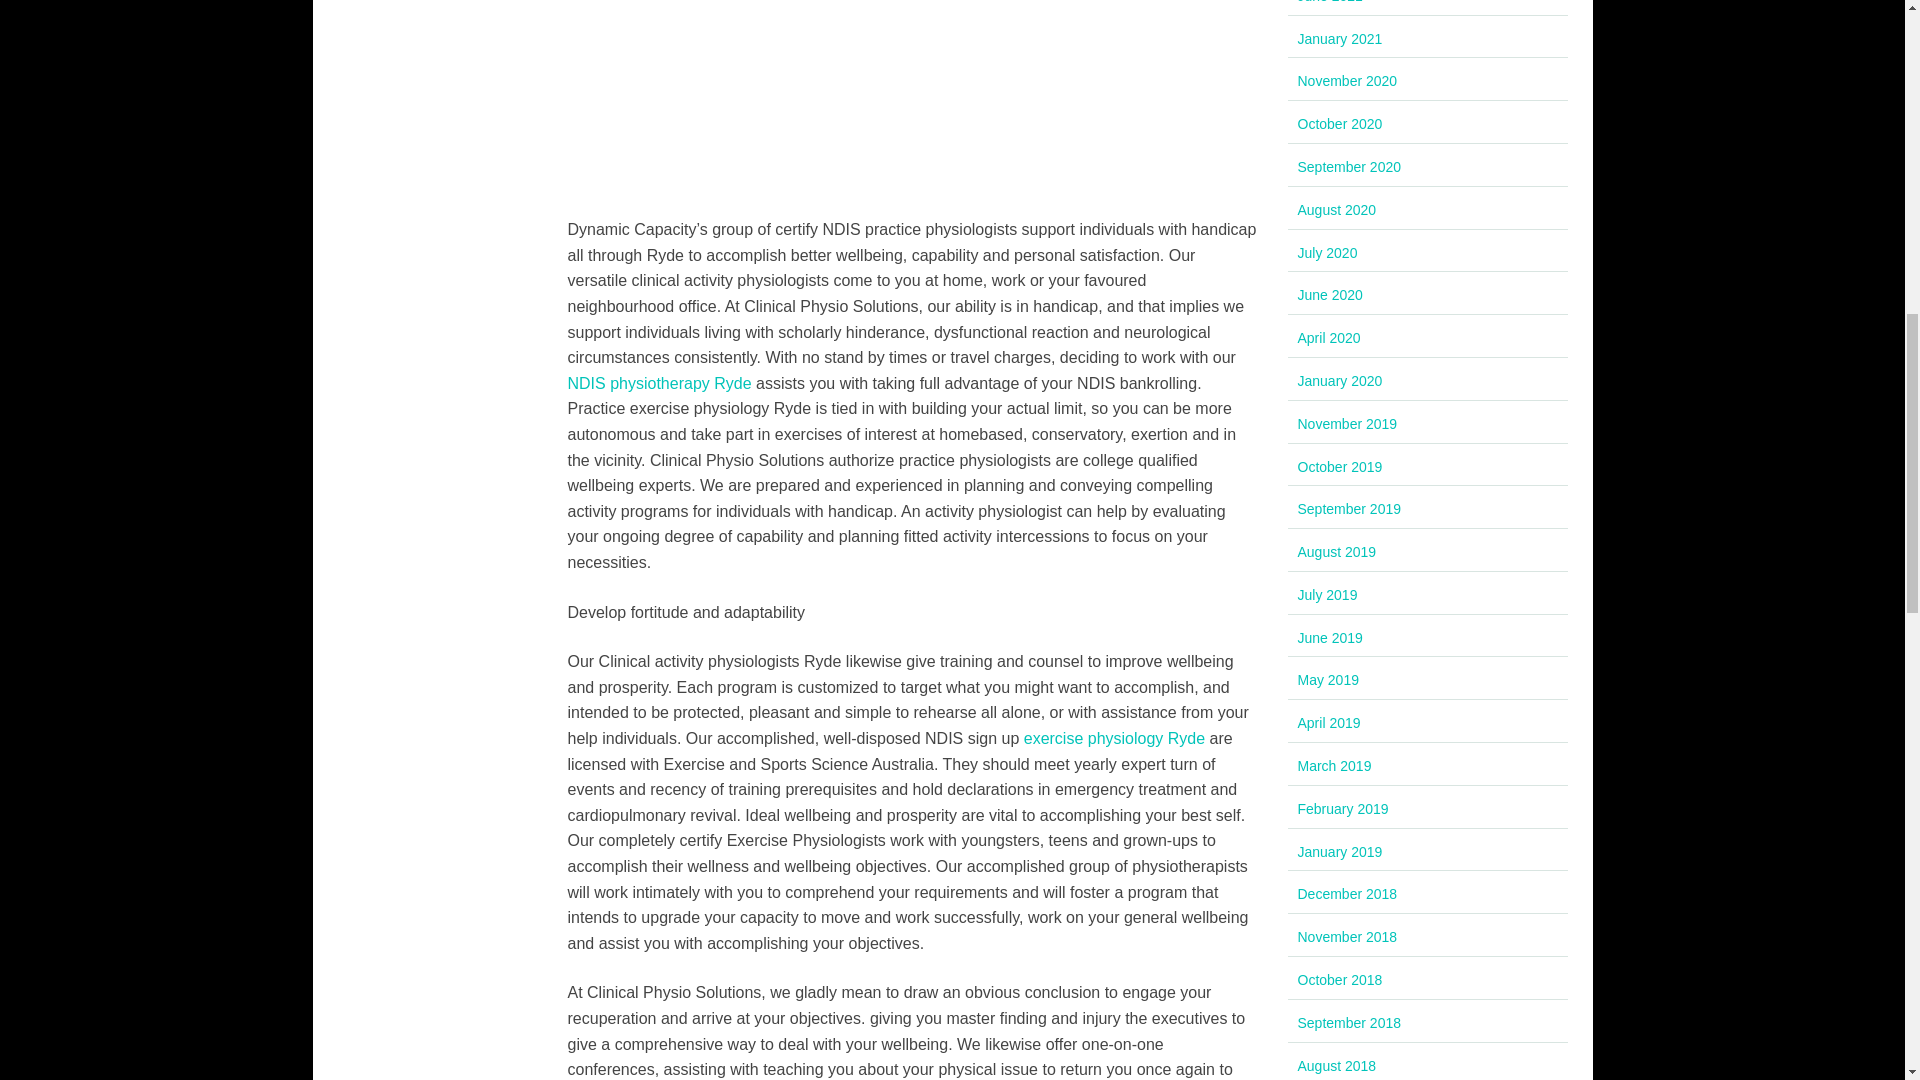  I want to click on November 2020, so click(1347, 80).